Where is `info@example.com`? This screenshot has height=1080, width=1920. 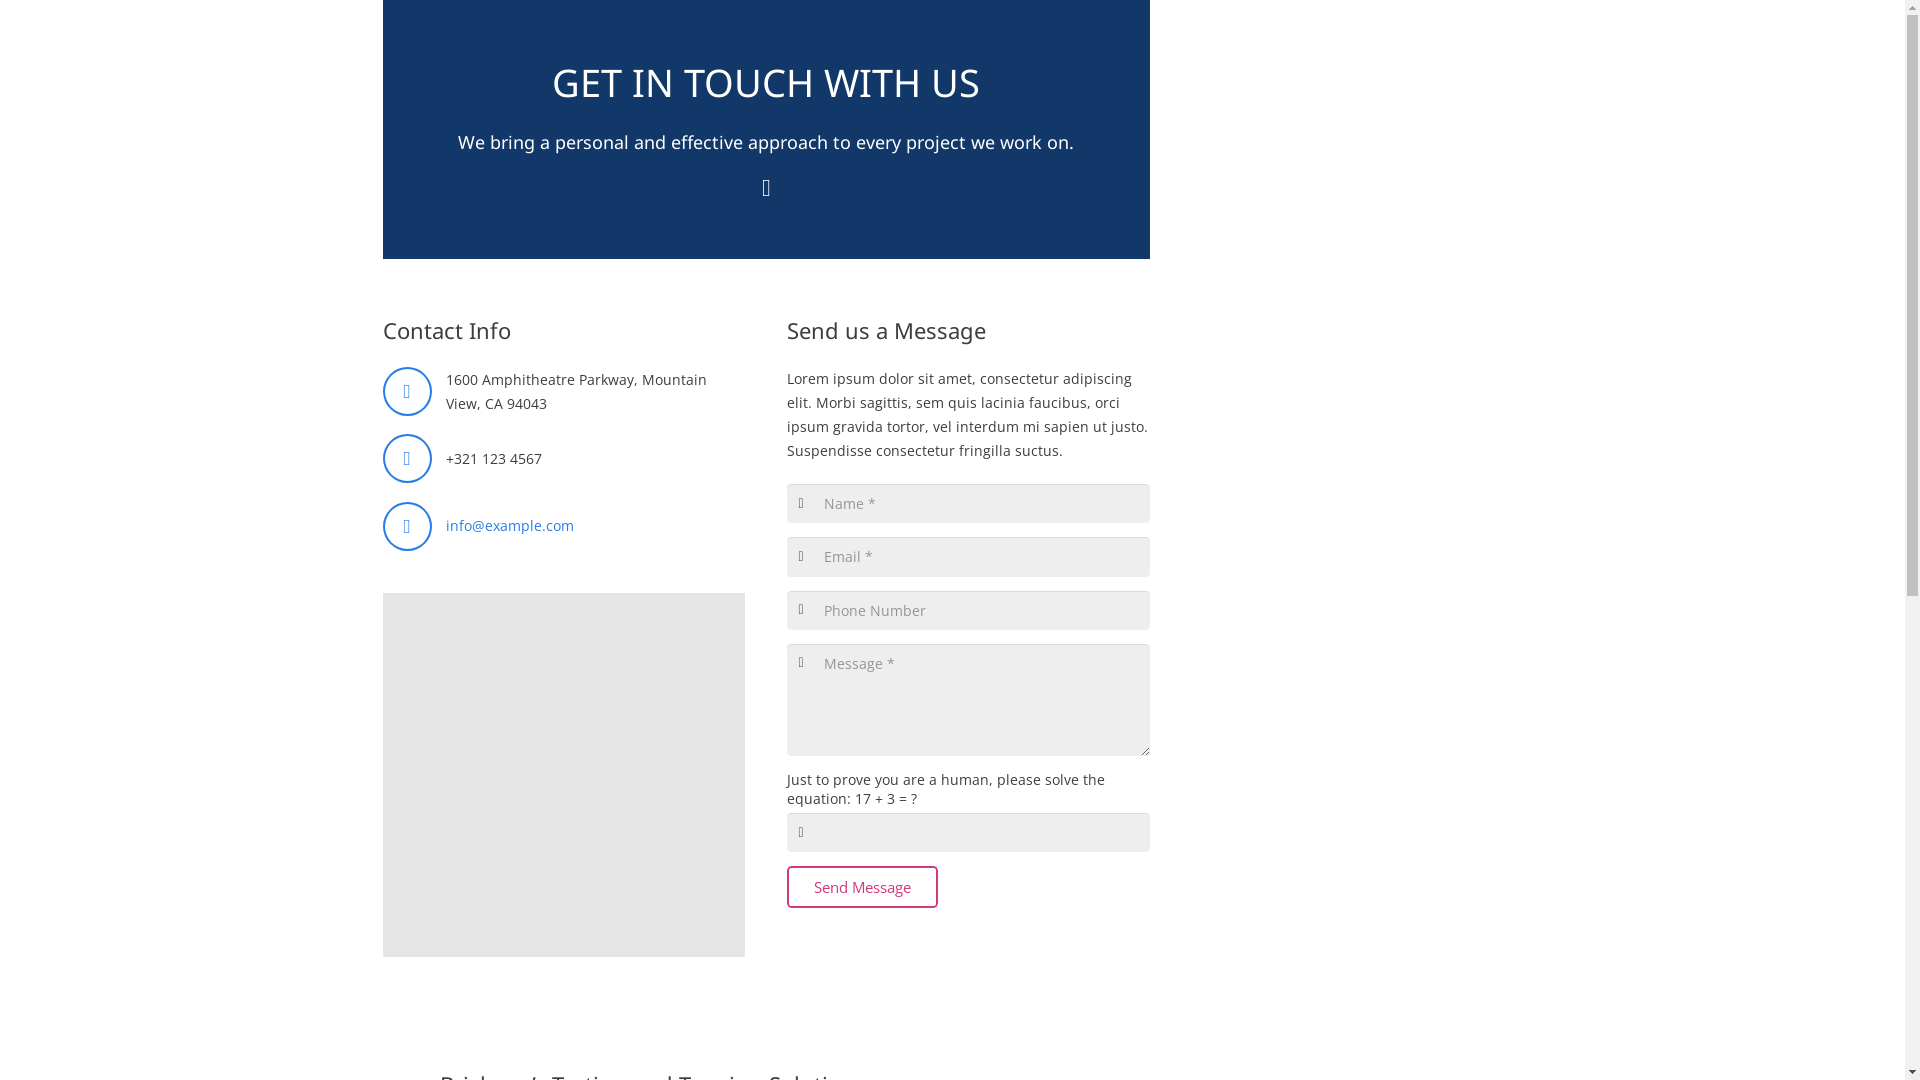
info@example.com is located at coordinates (510, 526).